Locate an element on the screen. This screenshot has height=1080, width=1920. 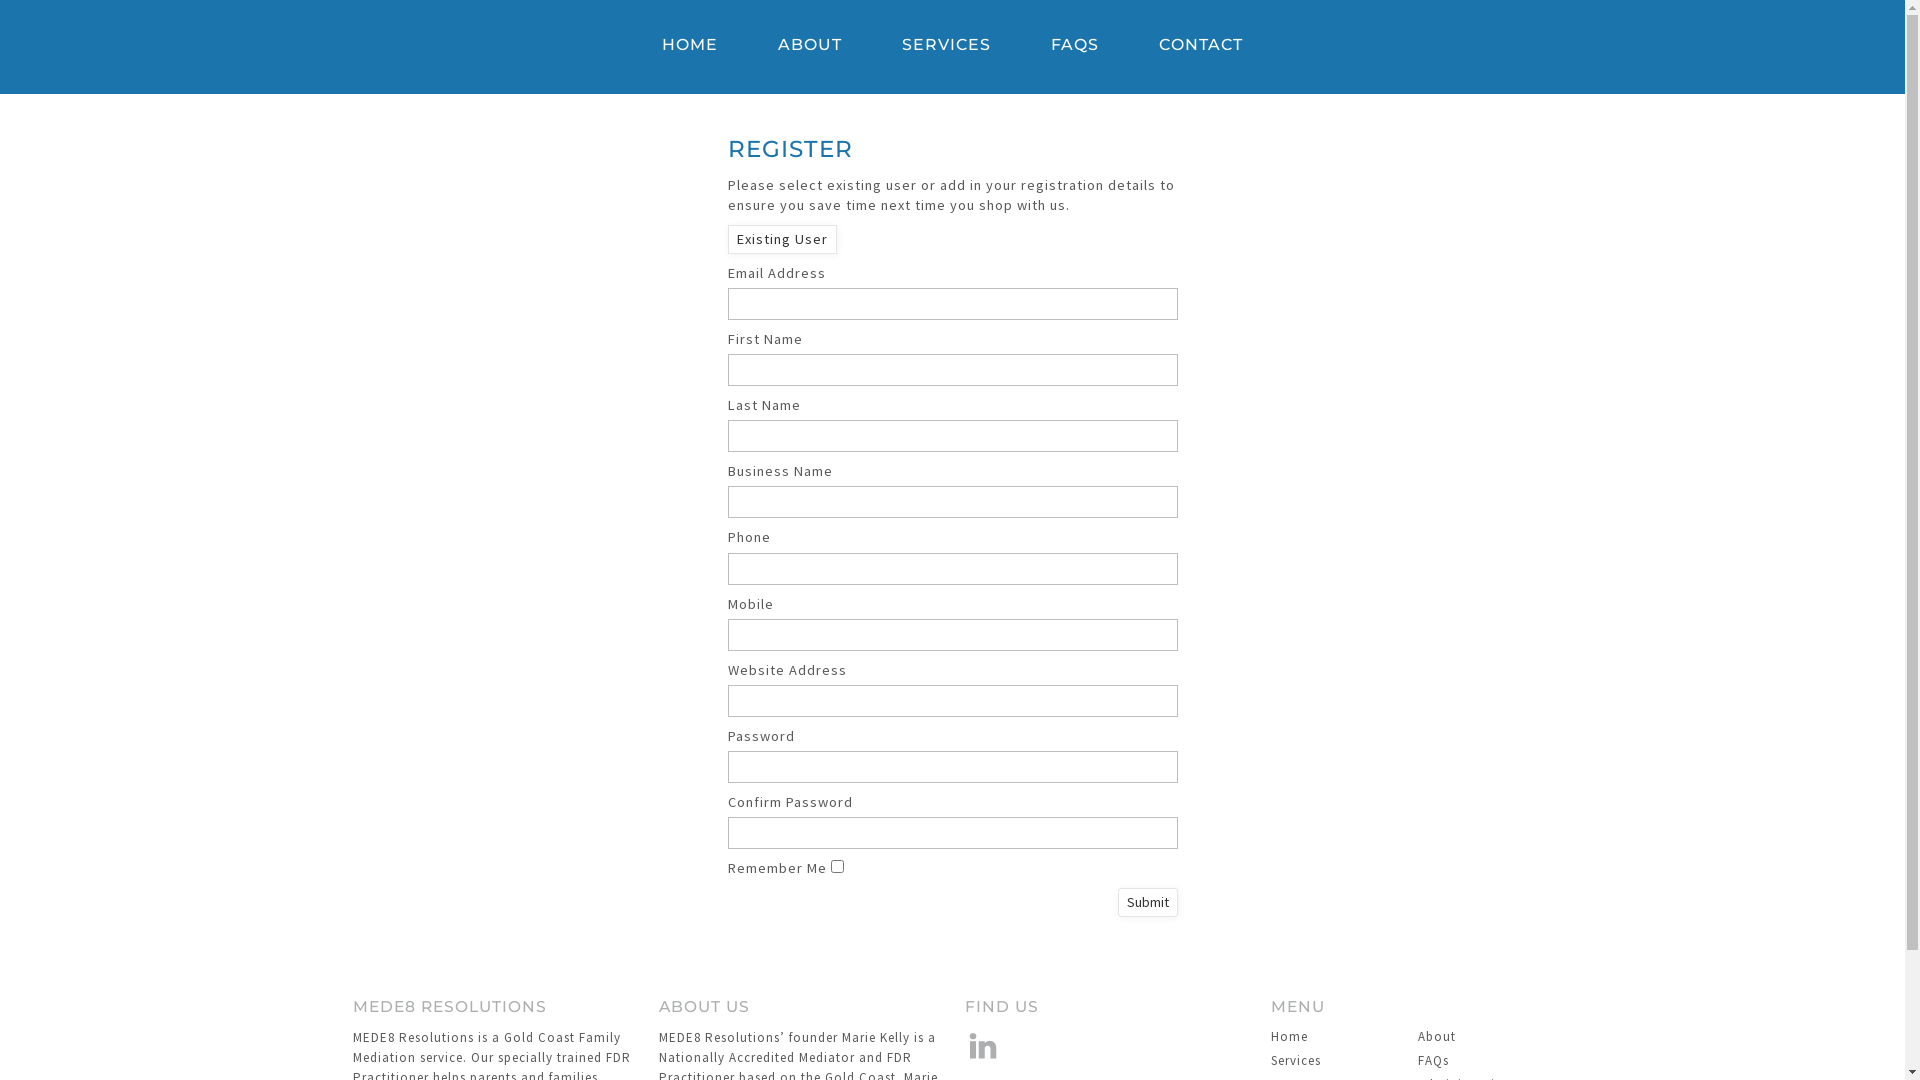
About is located at coordinates (1485, 1037).